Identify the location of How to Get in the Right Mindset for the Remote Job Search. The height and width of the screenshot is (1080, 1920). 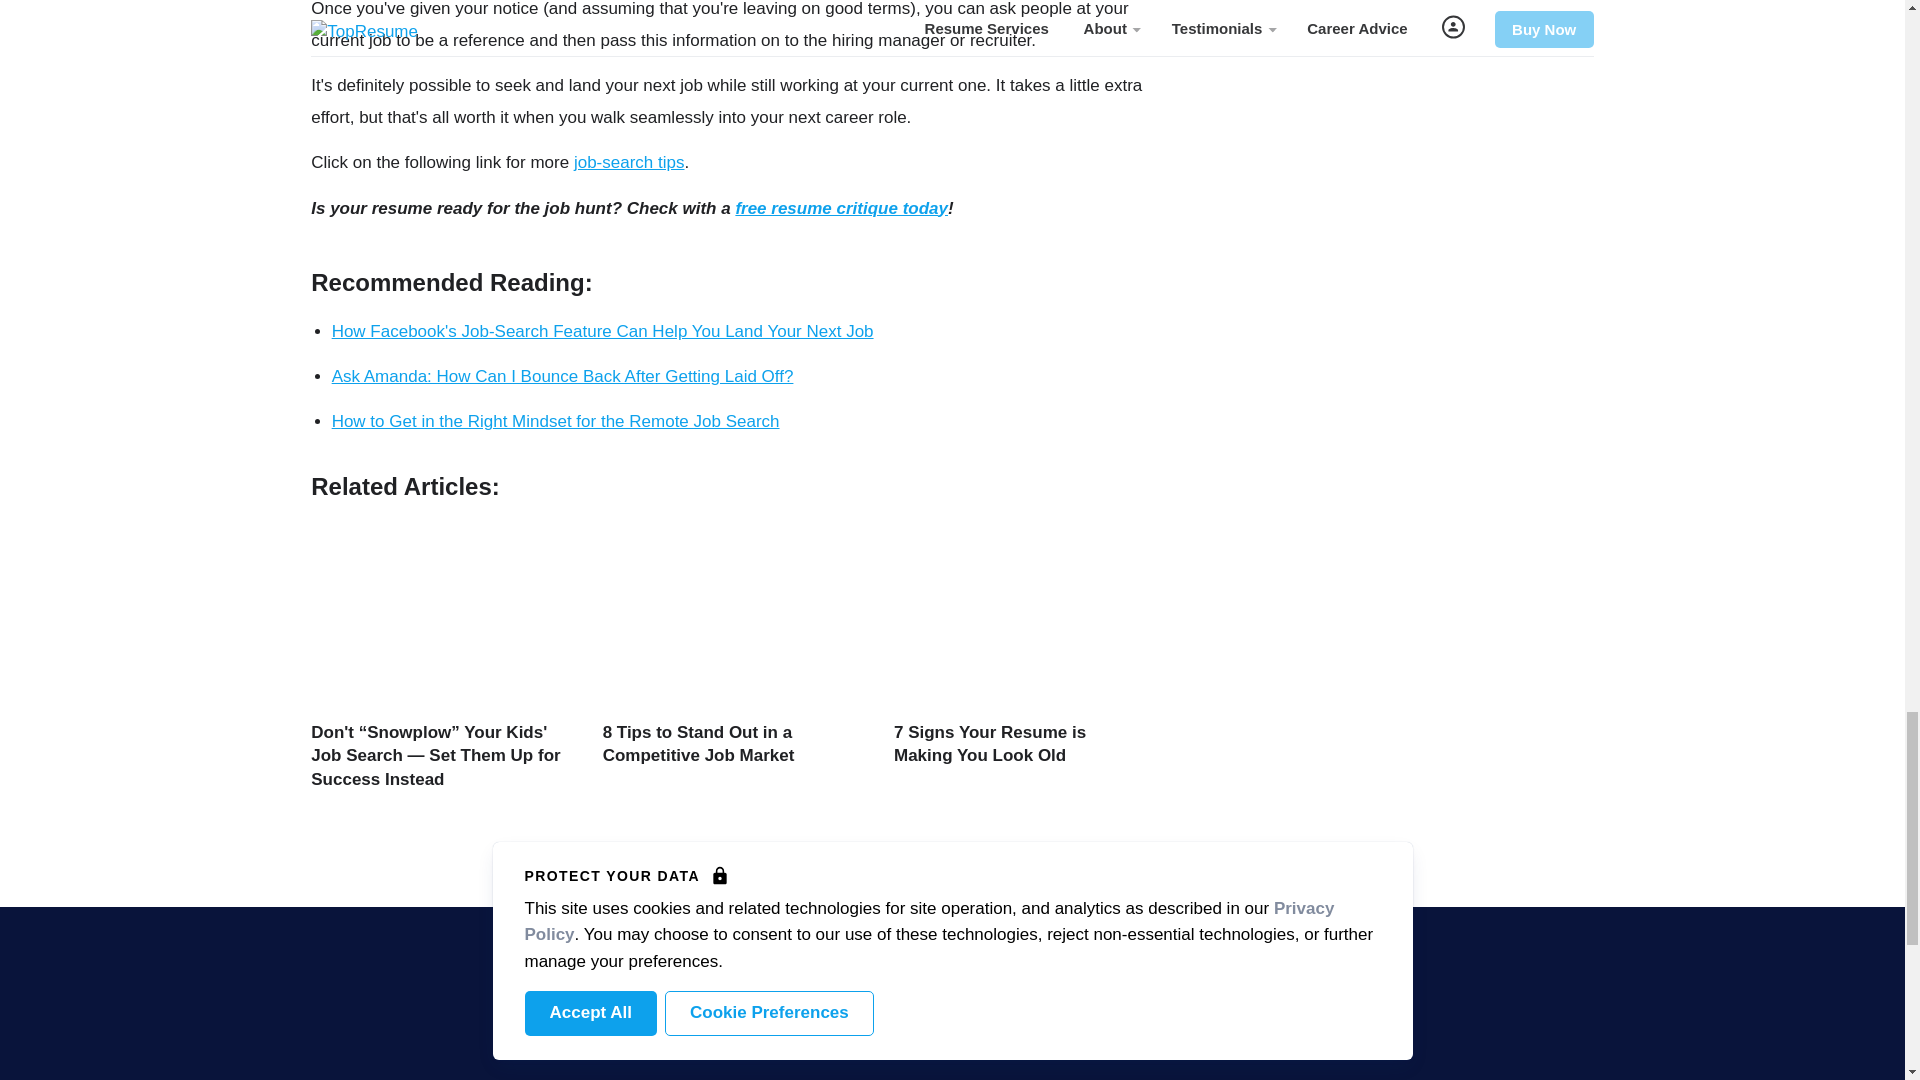
(556, 420).